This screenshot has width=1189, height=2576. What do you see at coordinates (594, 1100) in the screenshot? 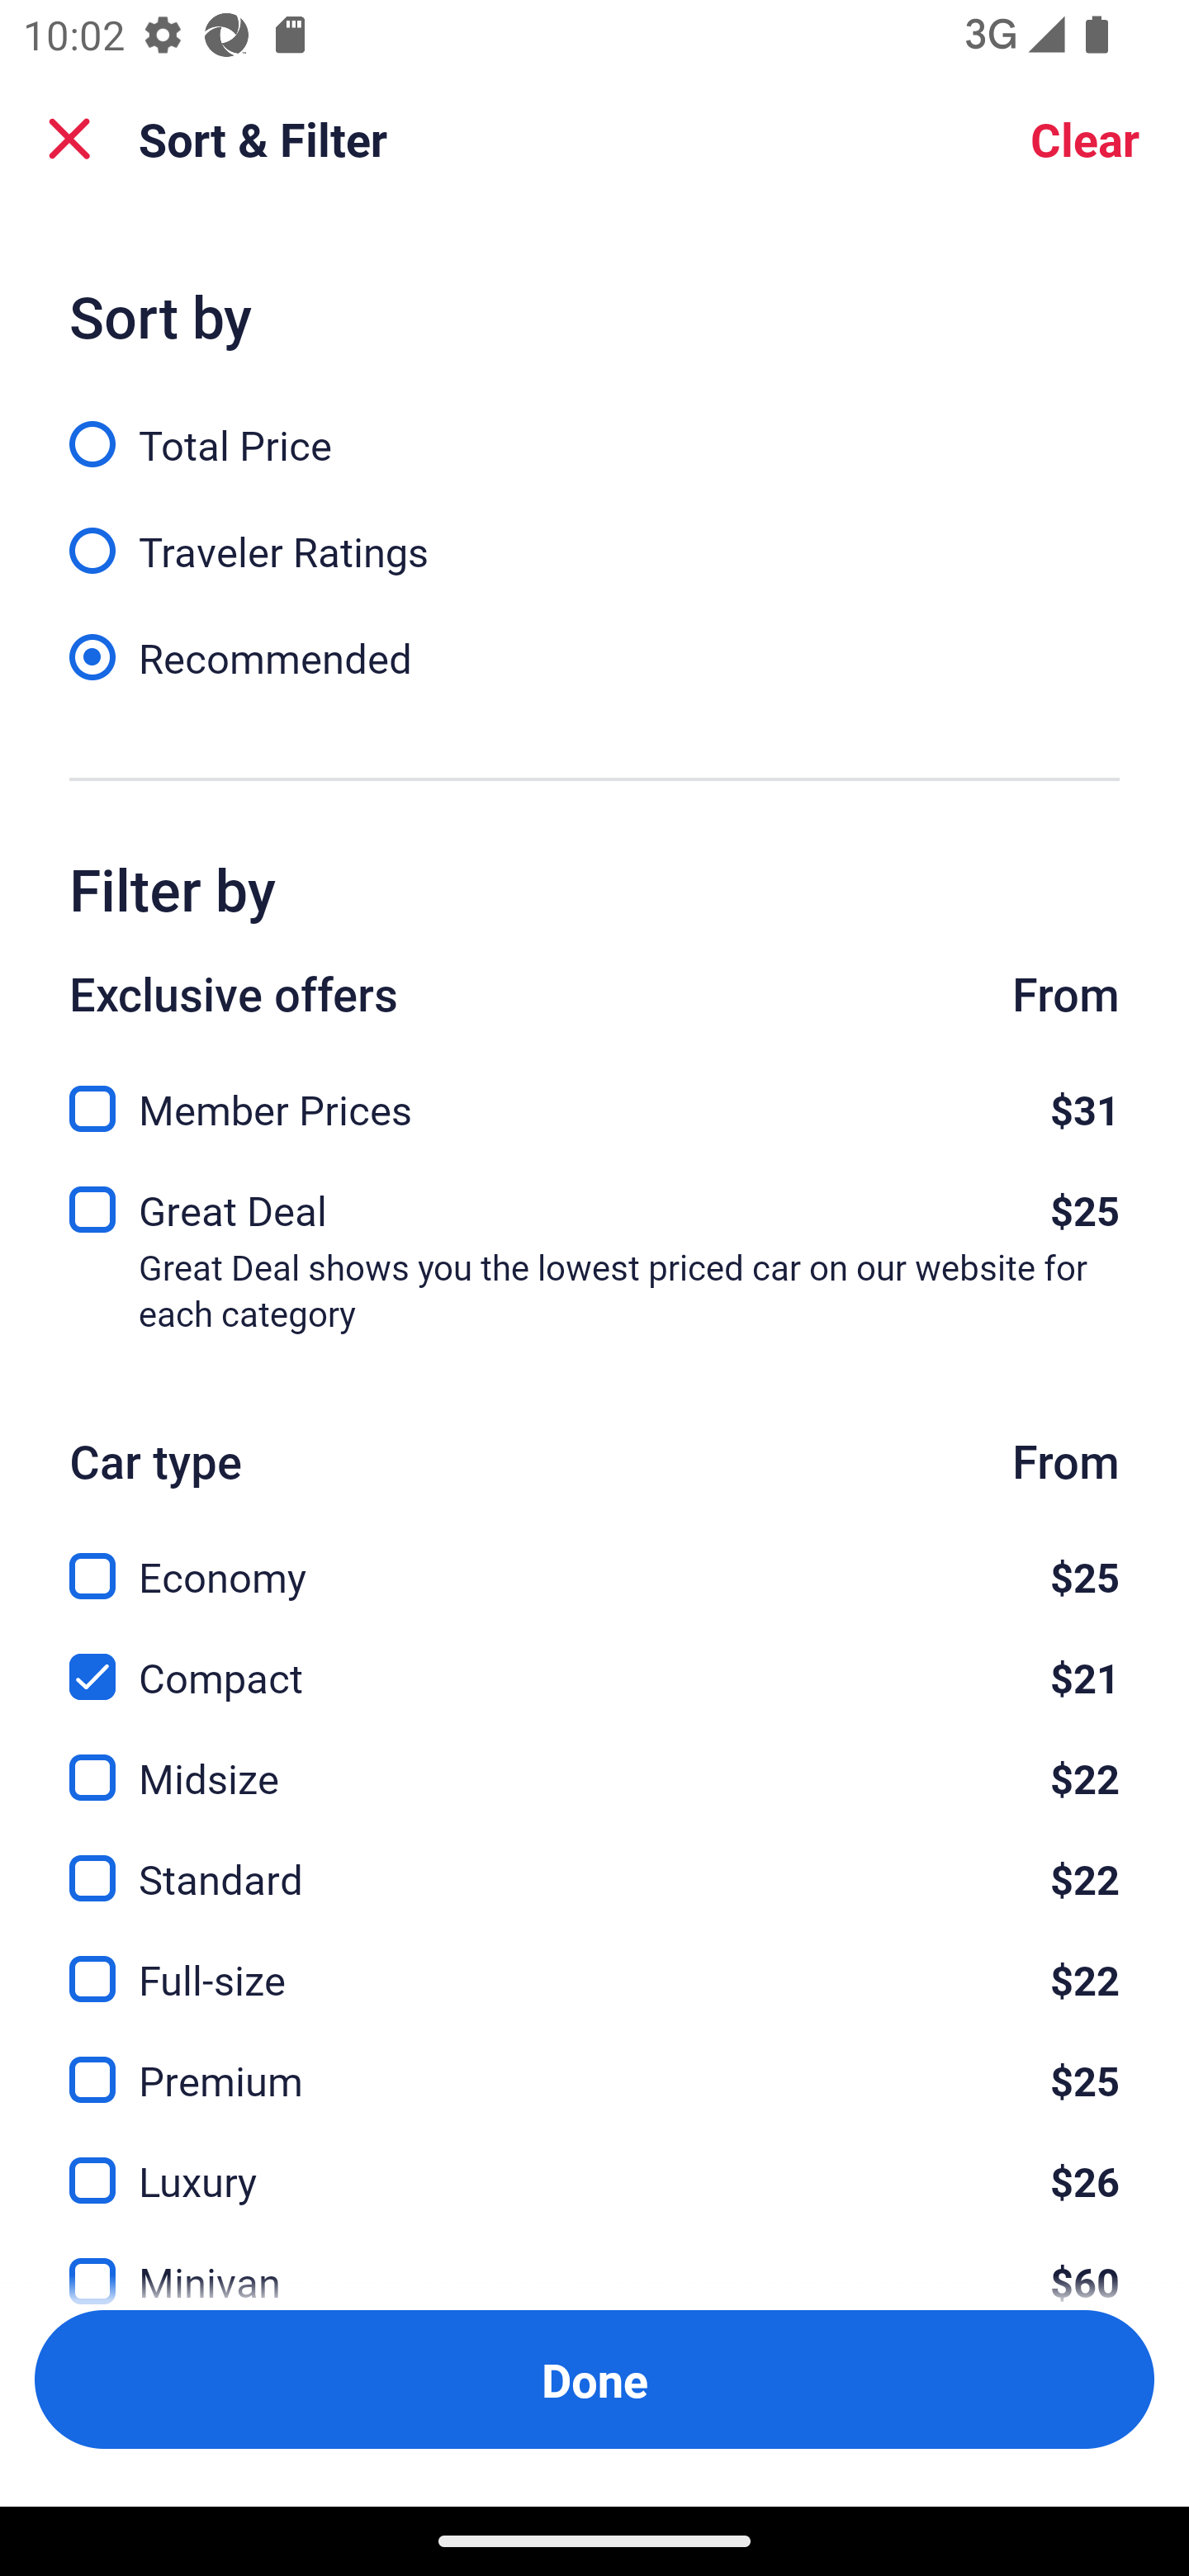
I see `Member Prices, $31 Member Prices $31` at bounding box center [594, 1100].